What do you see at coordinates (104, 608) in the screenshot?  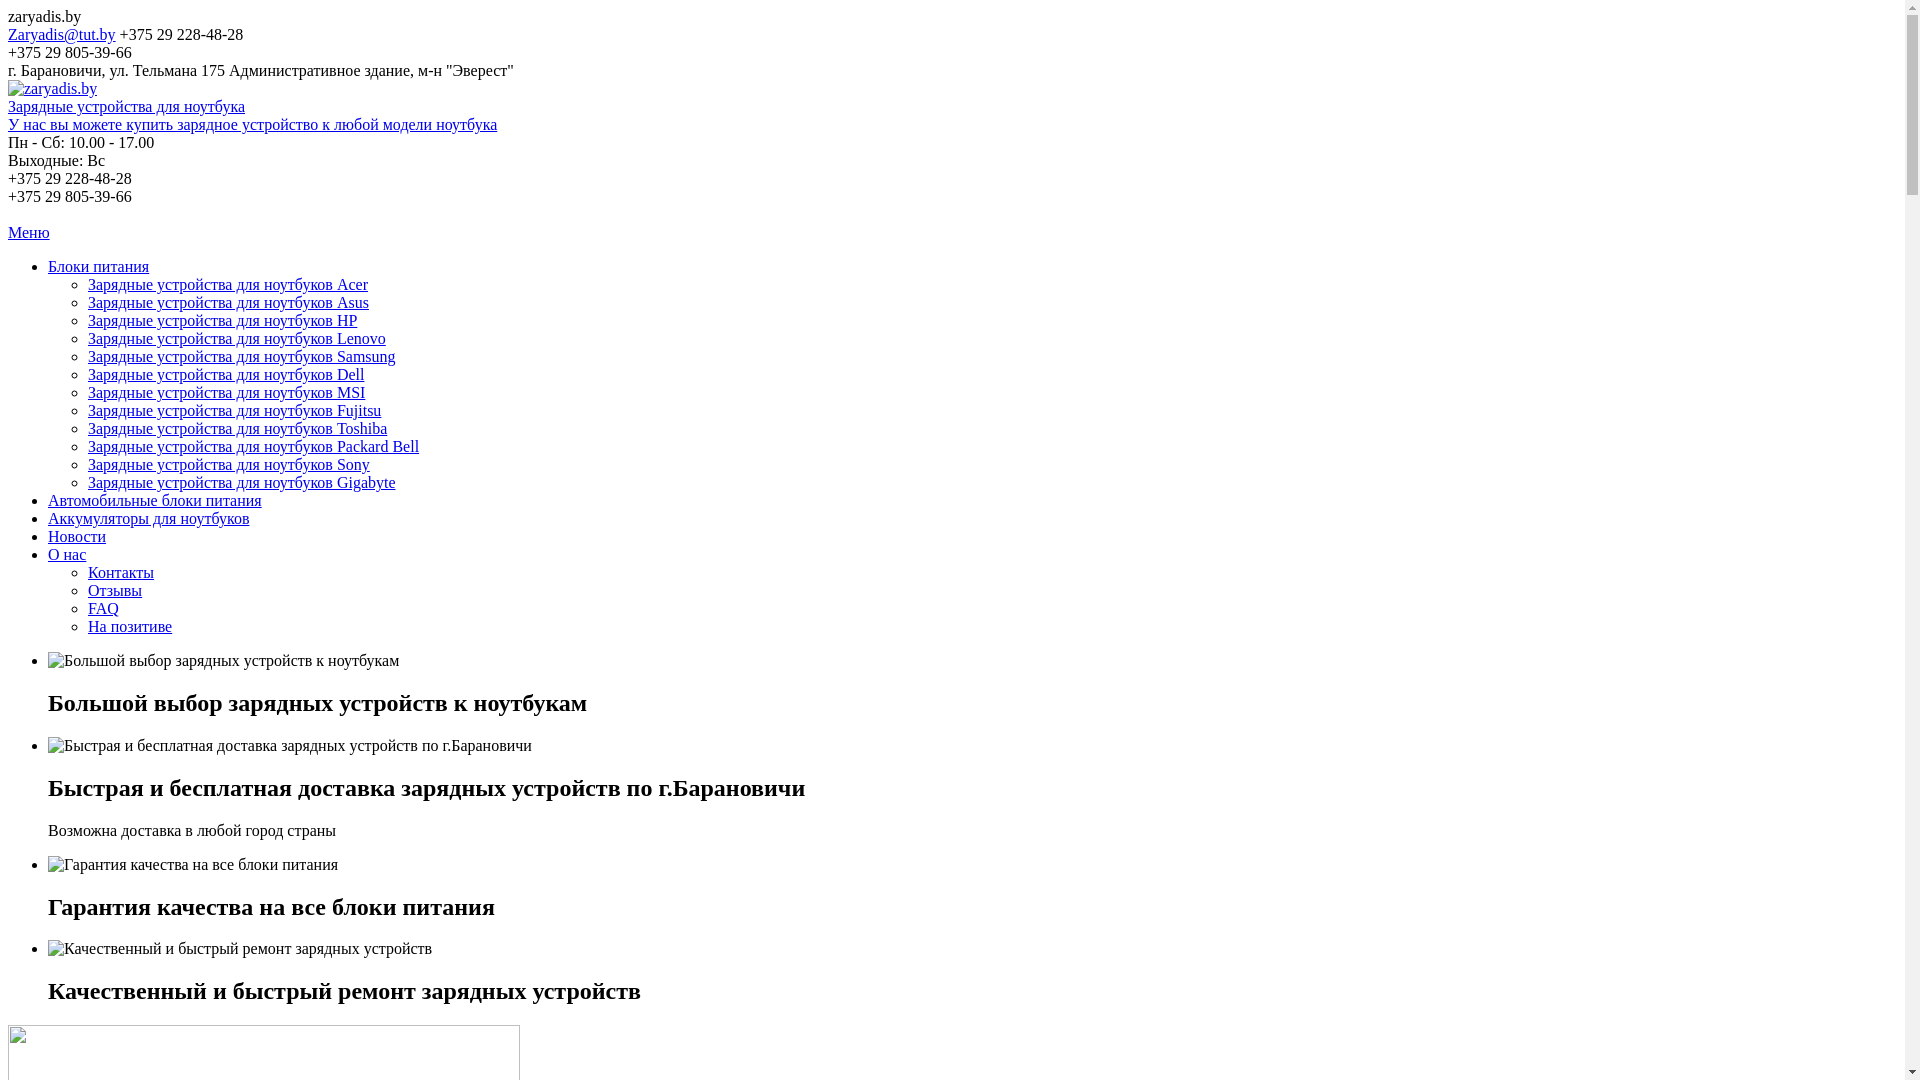 I see `FAQ` at bounding box center [104, 608].